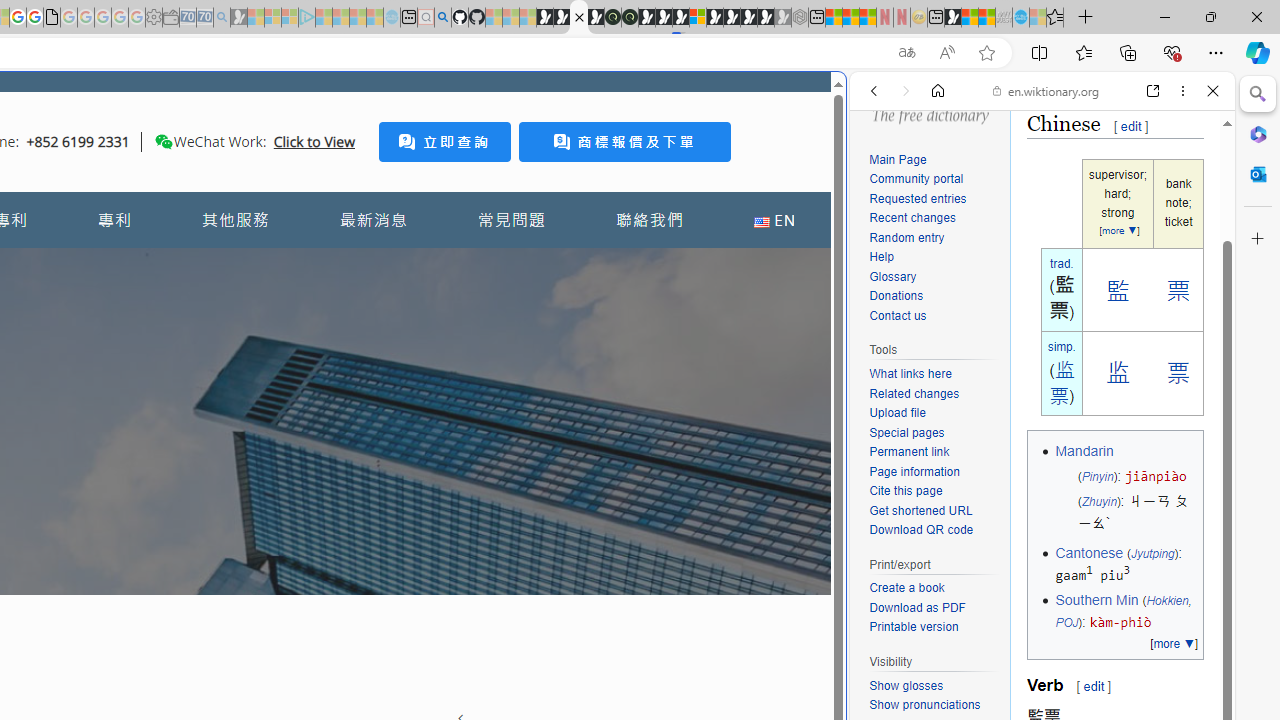 Image resolution: width=1280 pixels, height=720 pixels. What do you see at coordinates (934, 199) in the screenshot?
I see `Requested entries` at bounding box center [934, 199].